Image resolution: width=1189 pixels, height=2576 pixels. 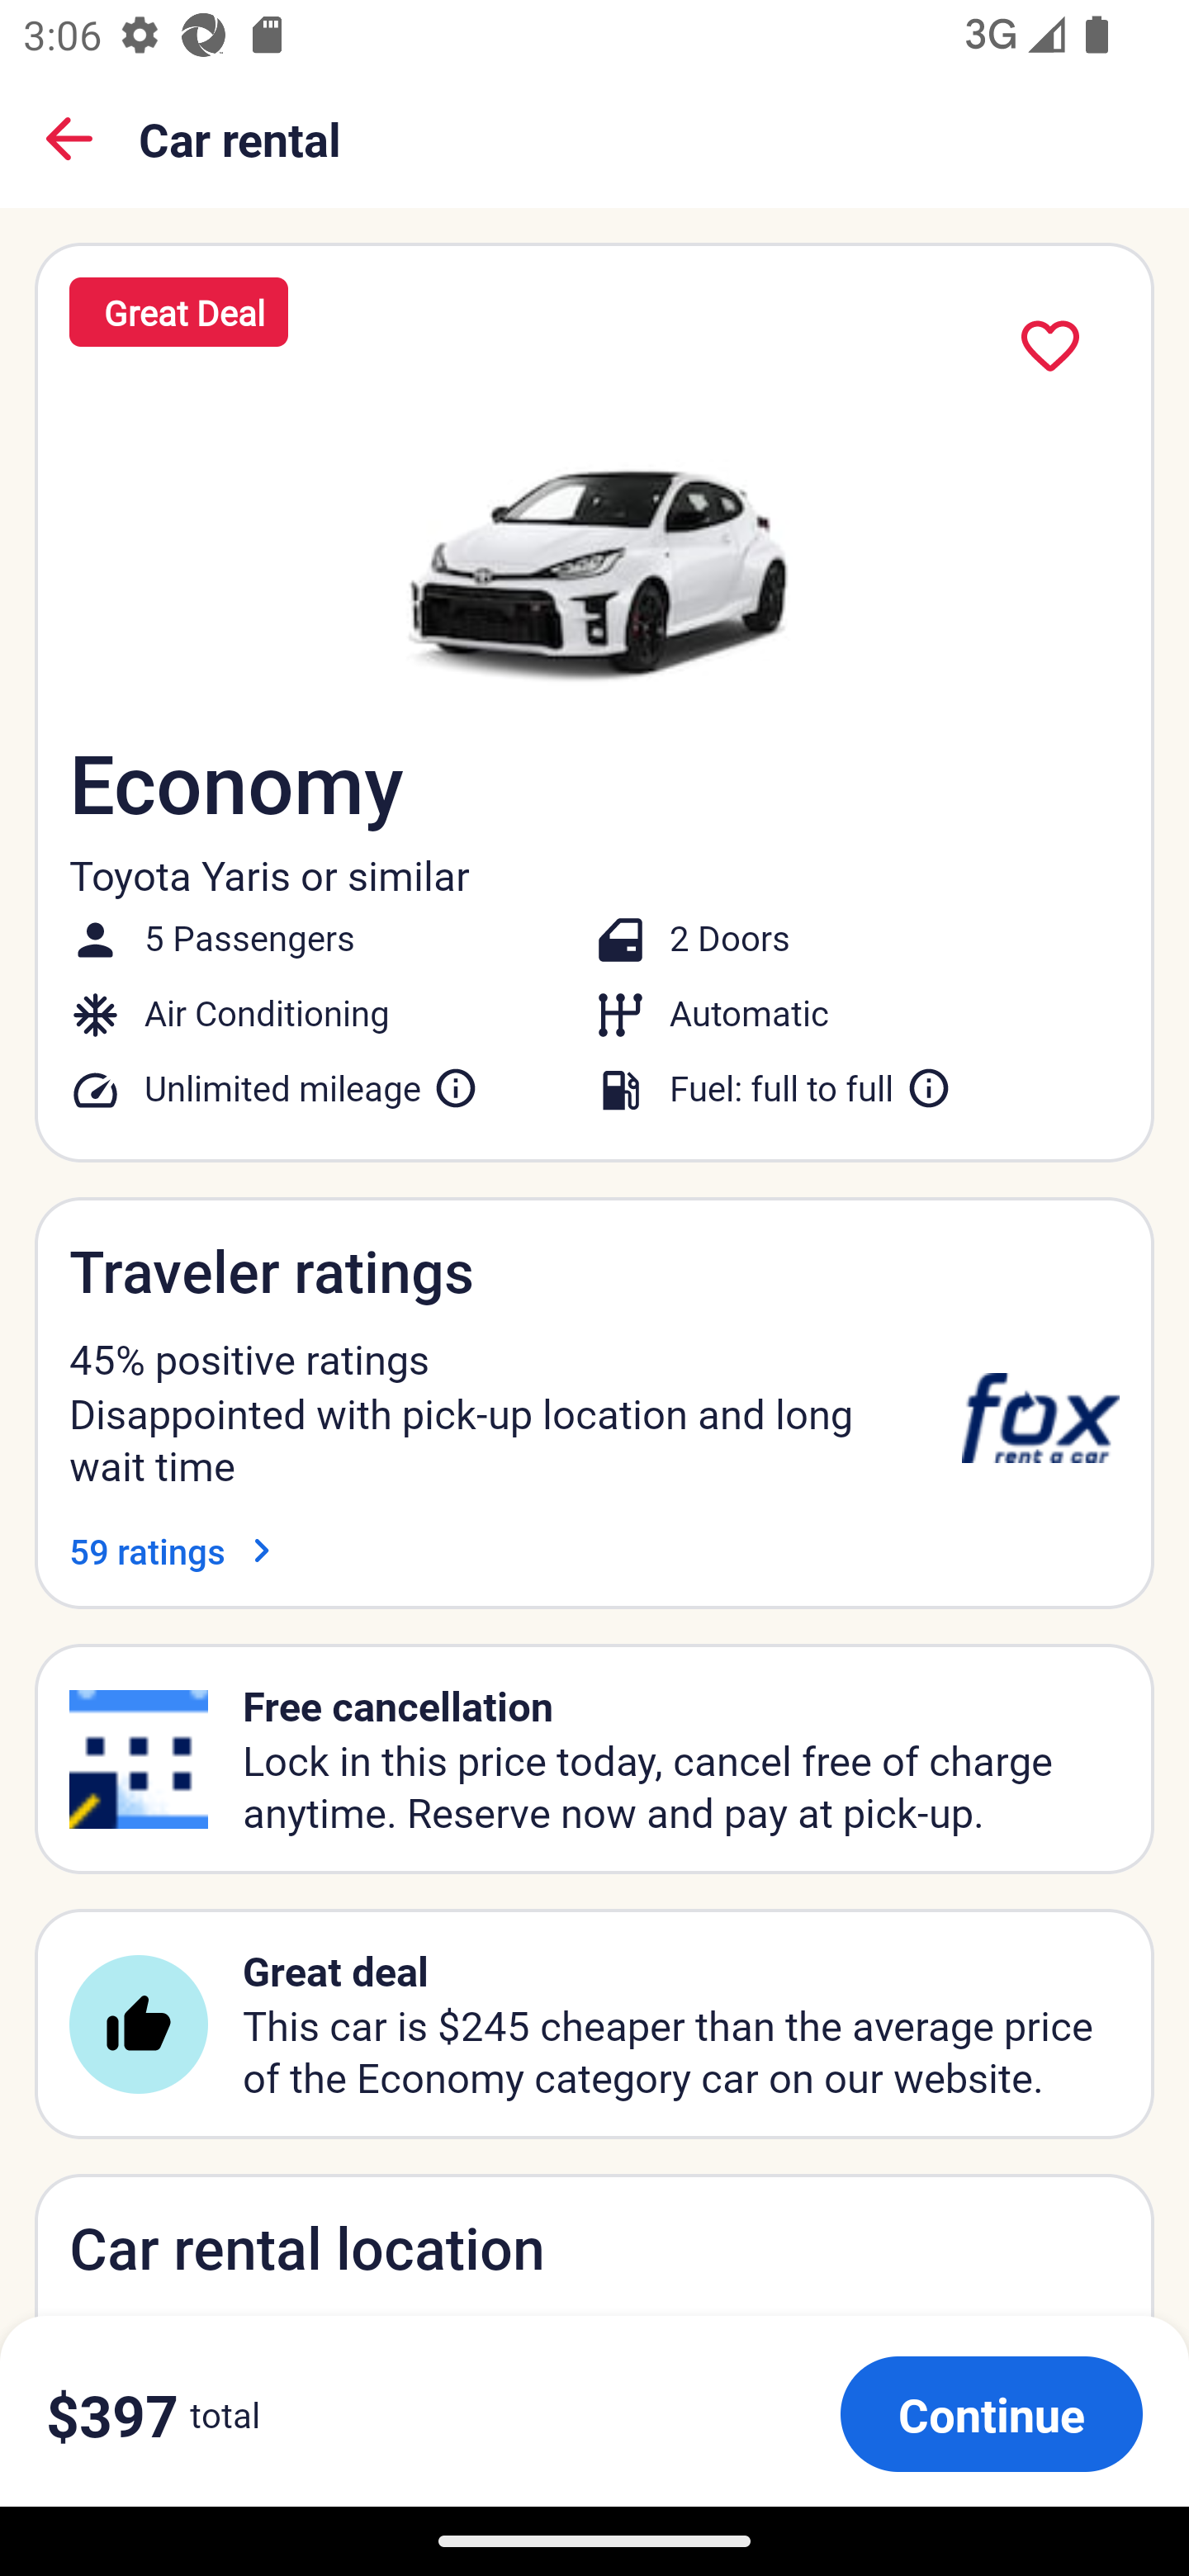 What do you see at coordinates (811, 1088) in the screenshot?
I see `Fuel: full to full` at bounding box center [811, 1088].